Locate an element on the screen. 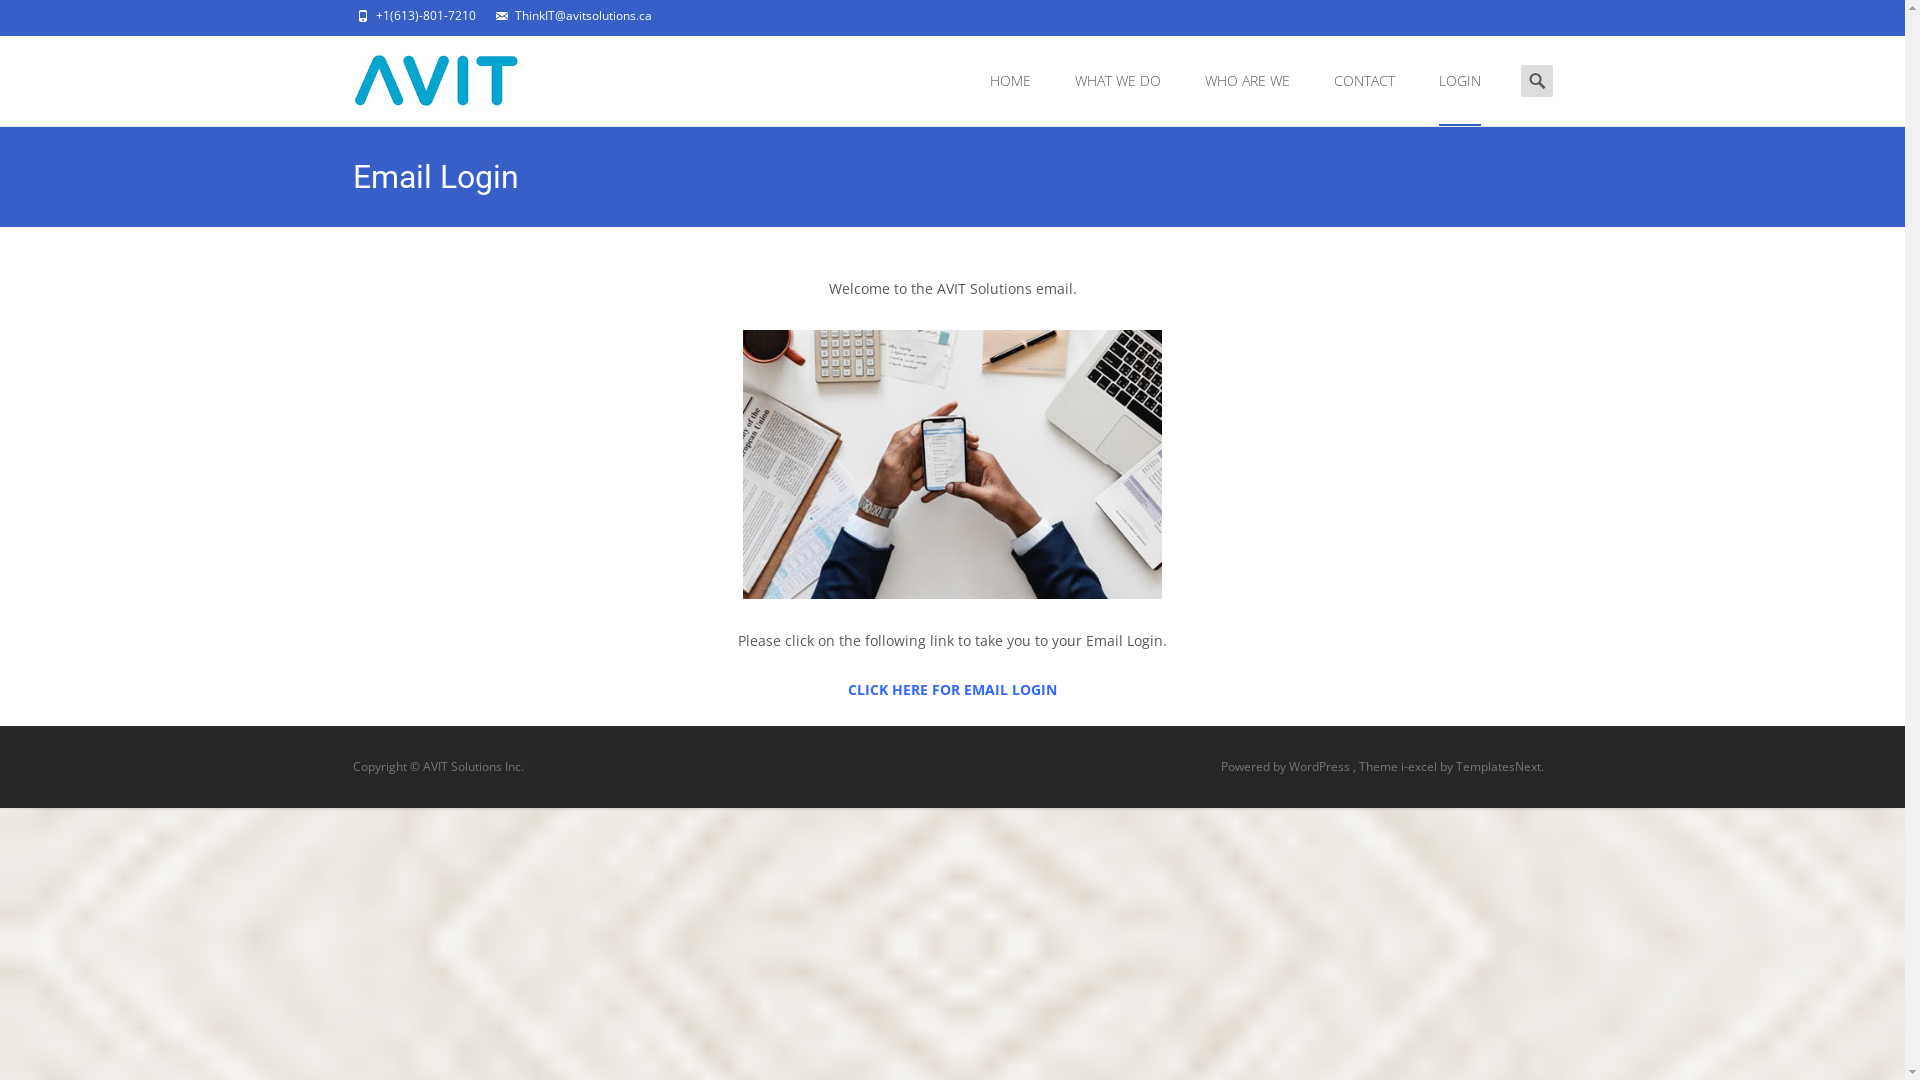 The width and height of the screenshot is (1920, 1080). WHO ARE WE is located at coordinates (1246, 81).